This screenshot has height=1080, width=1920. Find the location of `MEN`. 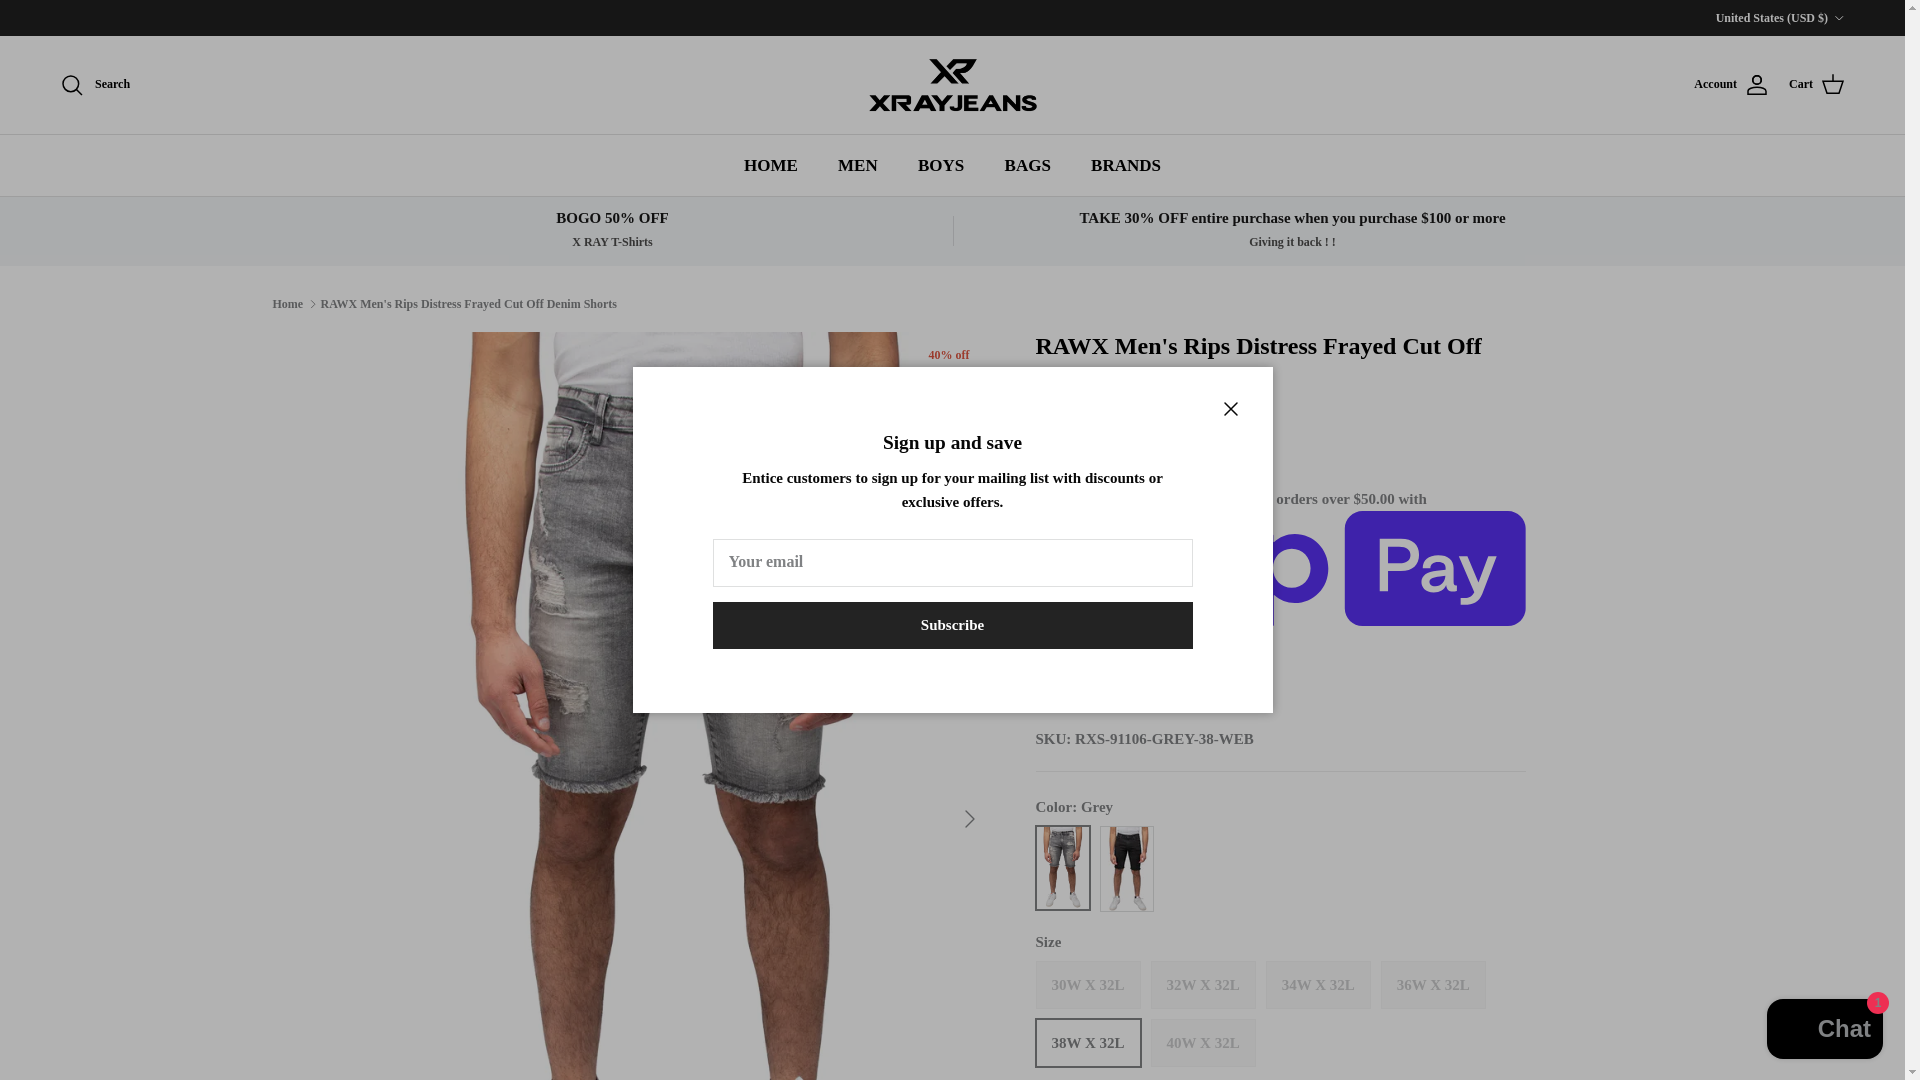

MEN is located at coordinates (858, 164).